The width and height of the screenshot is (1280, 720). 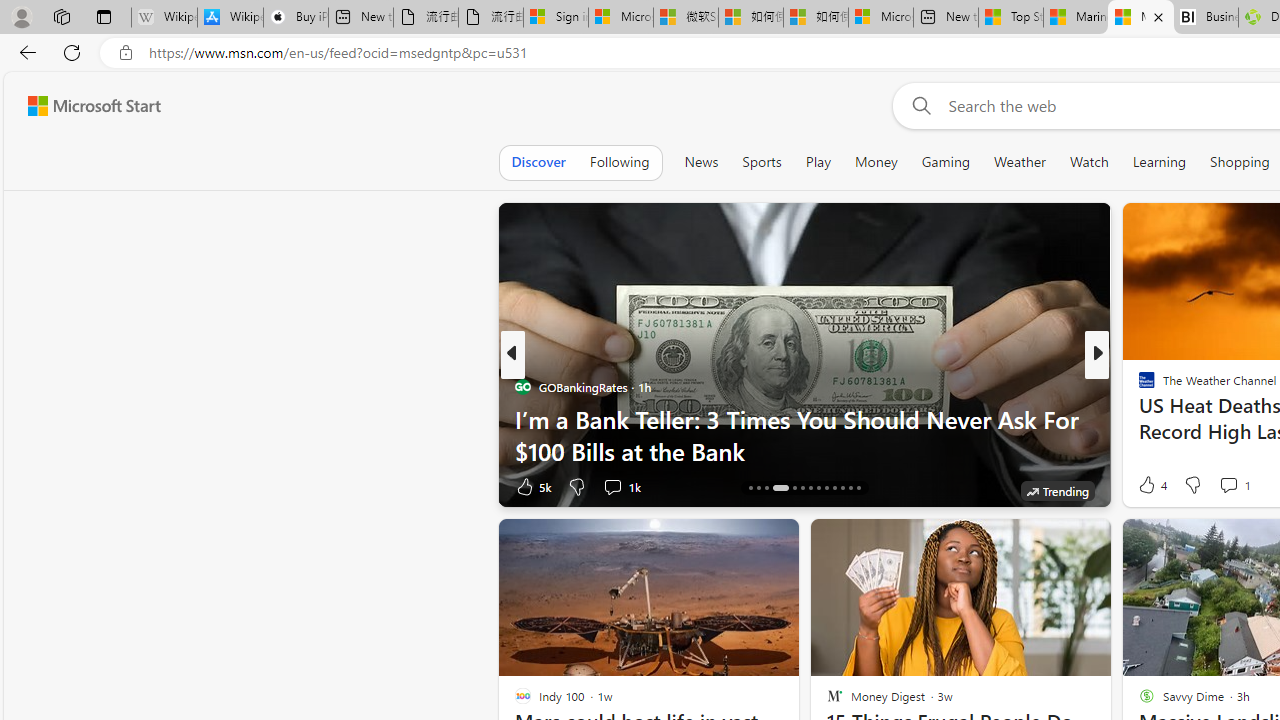 What do you see at coordinates (761, 162) in the screenshot?
I see `Sports` at bounding box center [761, 162].